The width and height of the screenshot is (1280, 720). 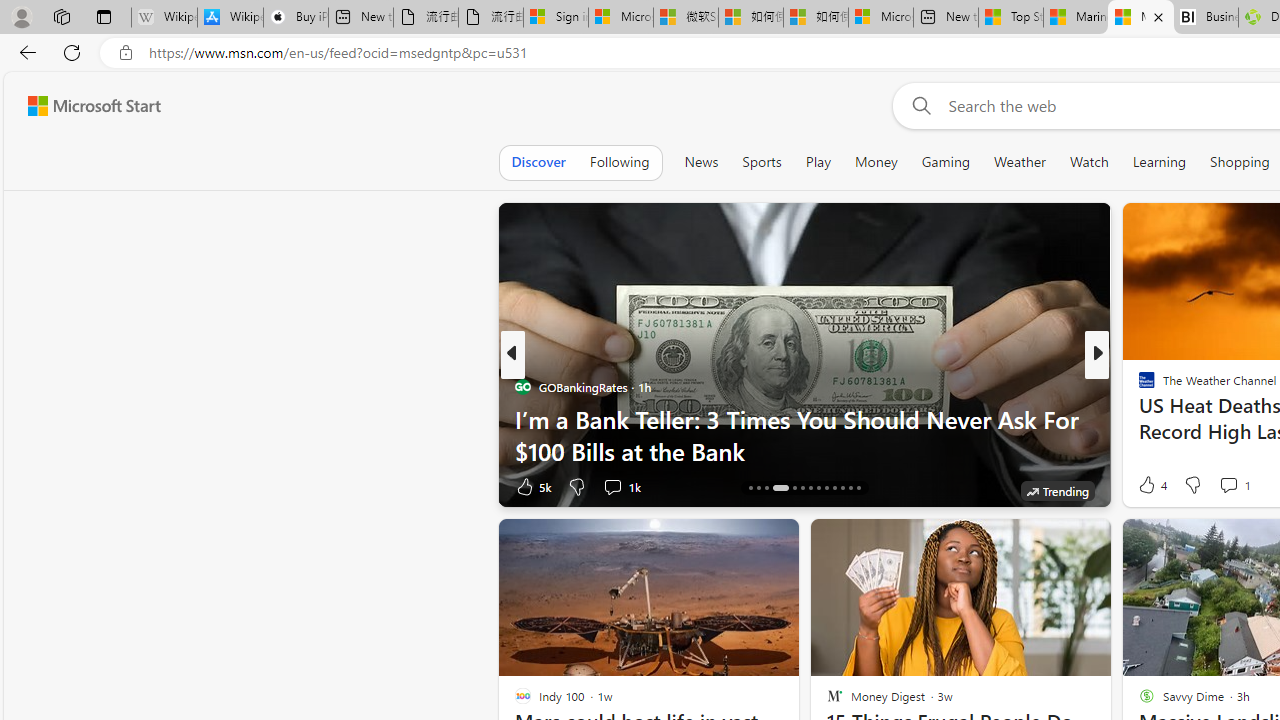 What do you see at coordinates (761, 162) in the screenshot?
I see `Sports` at bounding box center [761, 162].